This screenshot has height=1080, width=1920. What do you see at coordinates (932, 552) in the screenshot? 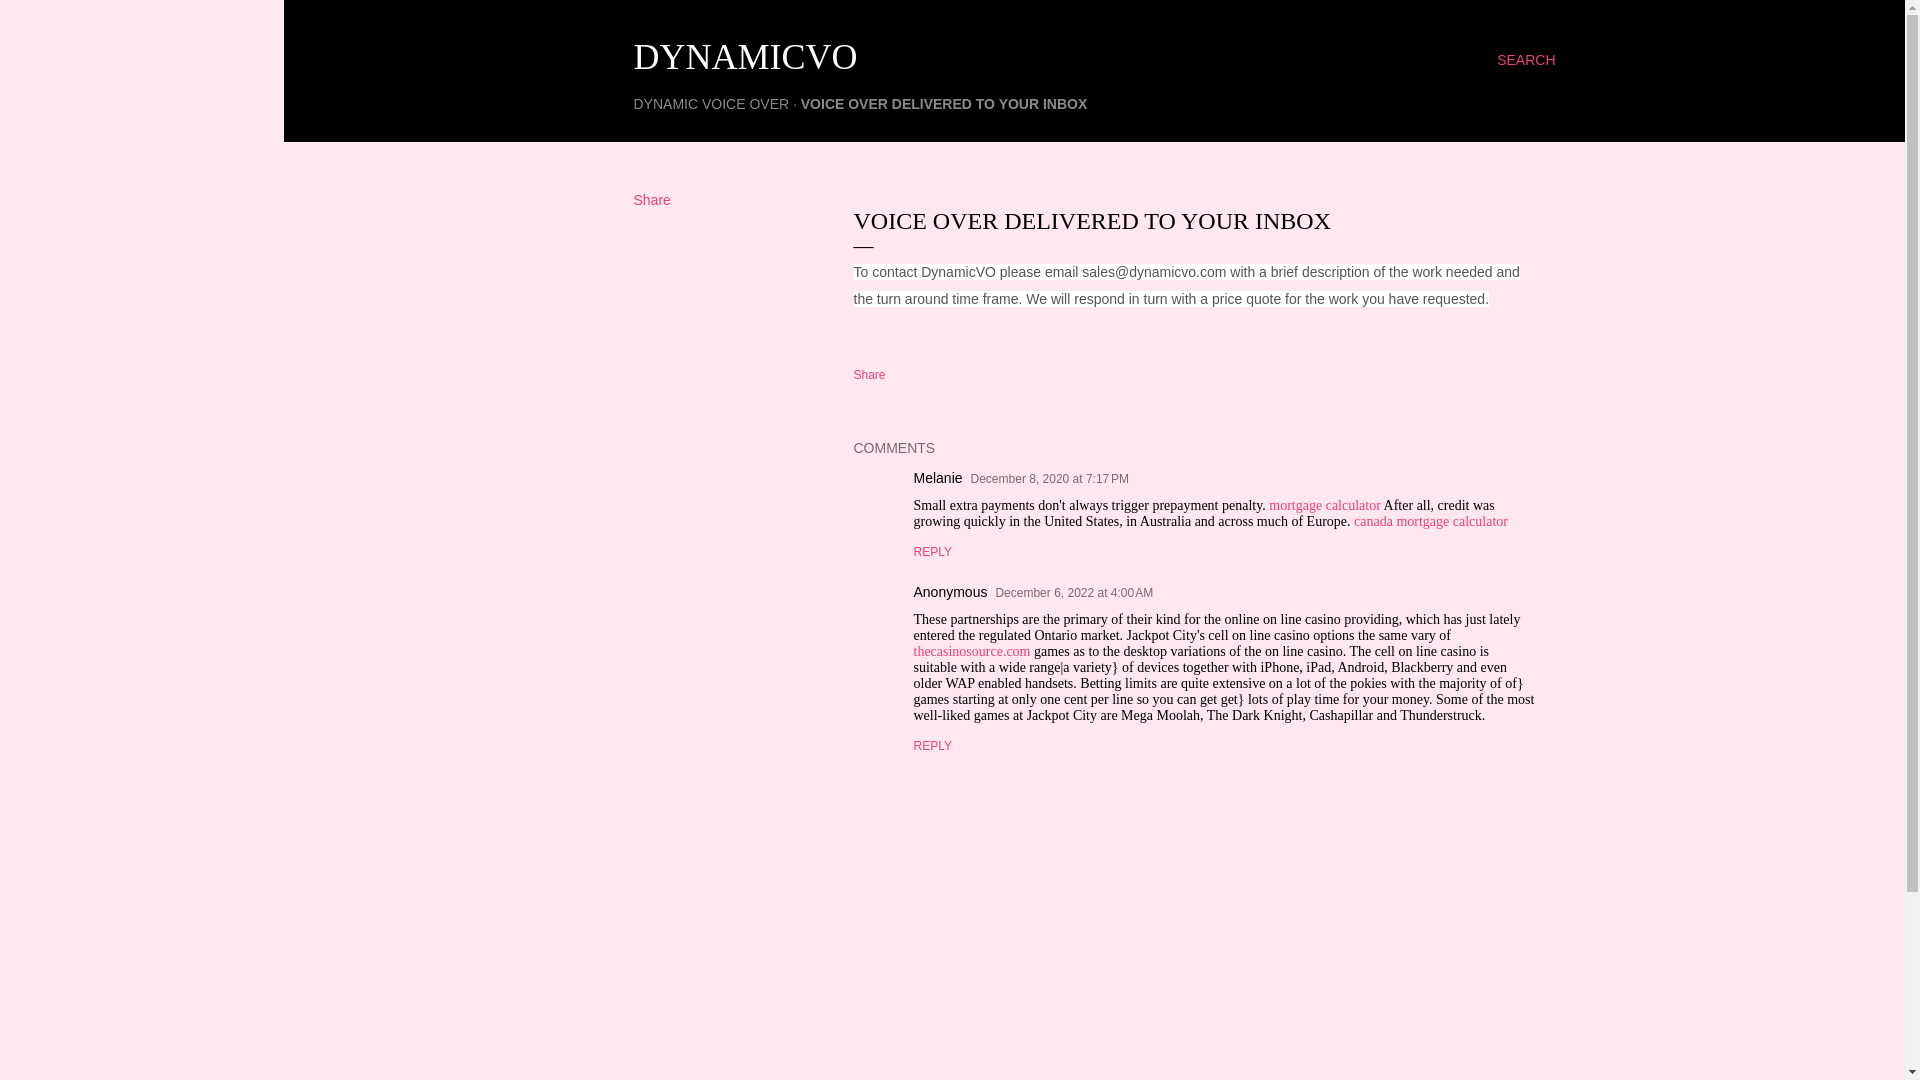
I see `REPLY` at bounding box center [932, 552].